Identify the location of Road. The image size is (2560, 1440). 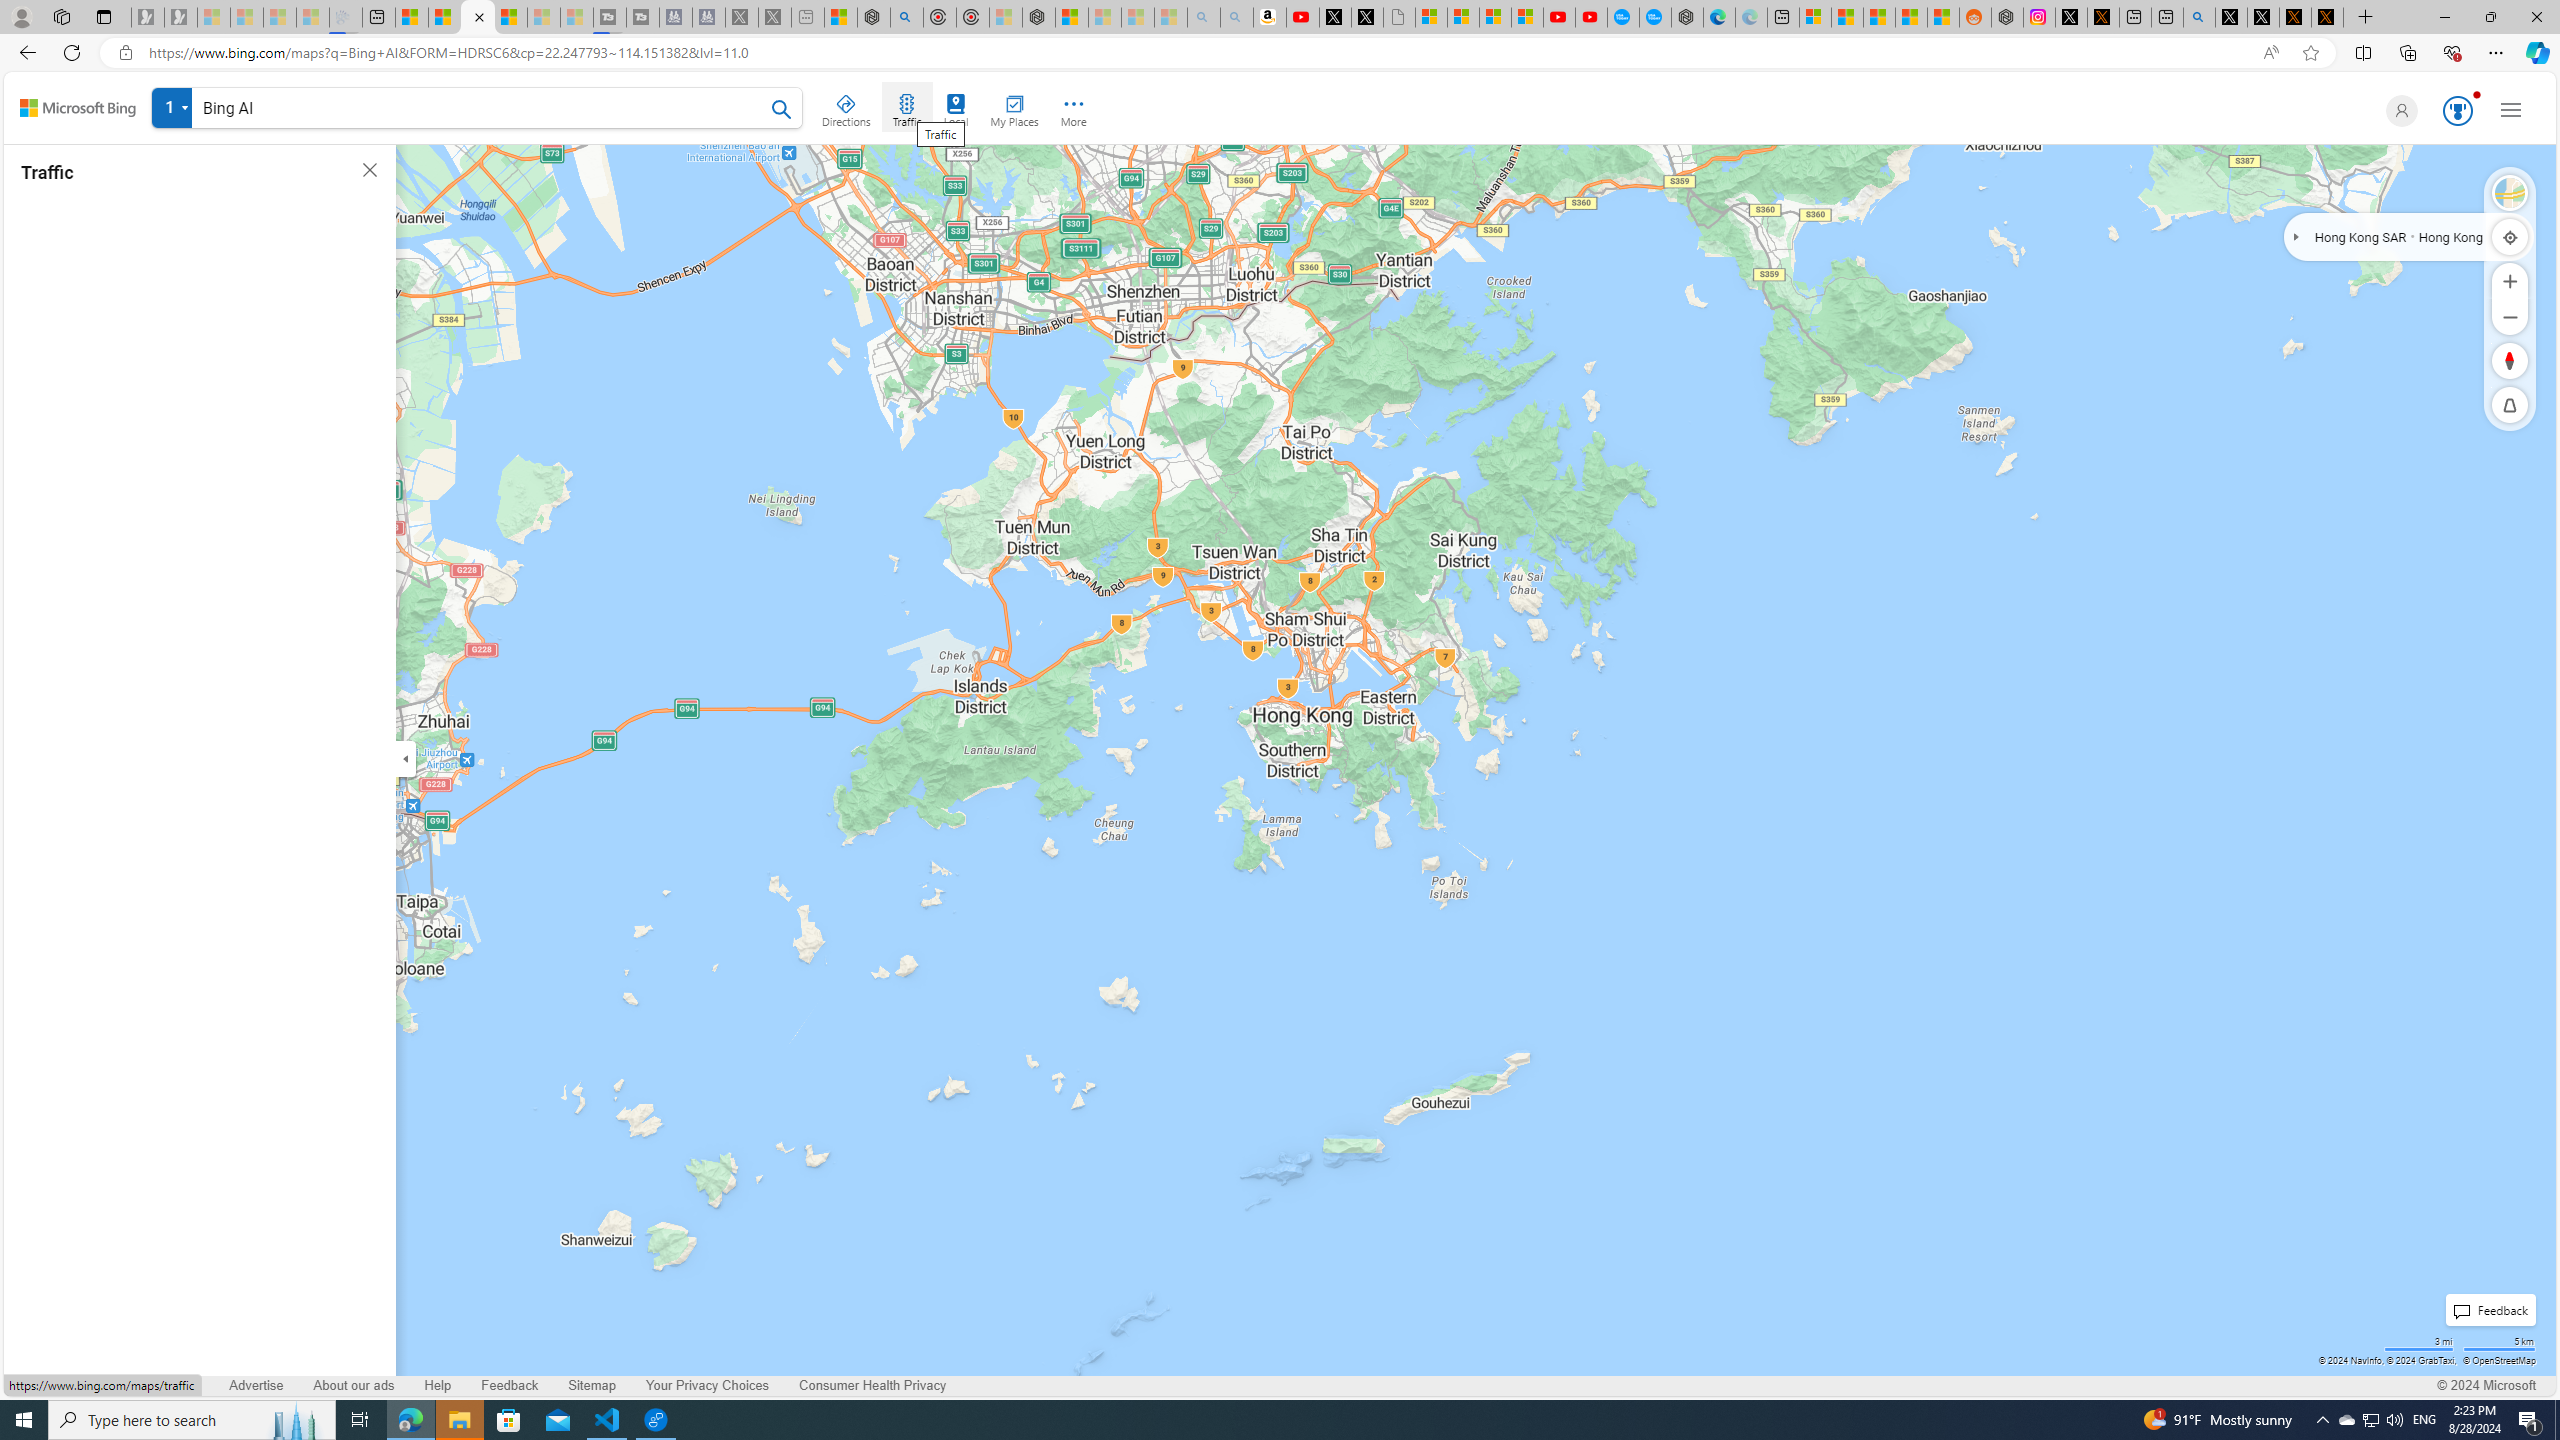
(2510, 193).